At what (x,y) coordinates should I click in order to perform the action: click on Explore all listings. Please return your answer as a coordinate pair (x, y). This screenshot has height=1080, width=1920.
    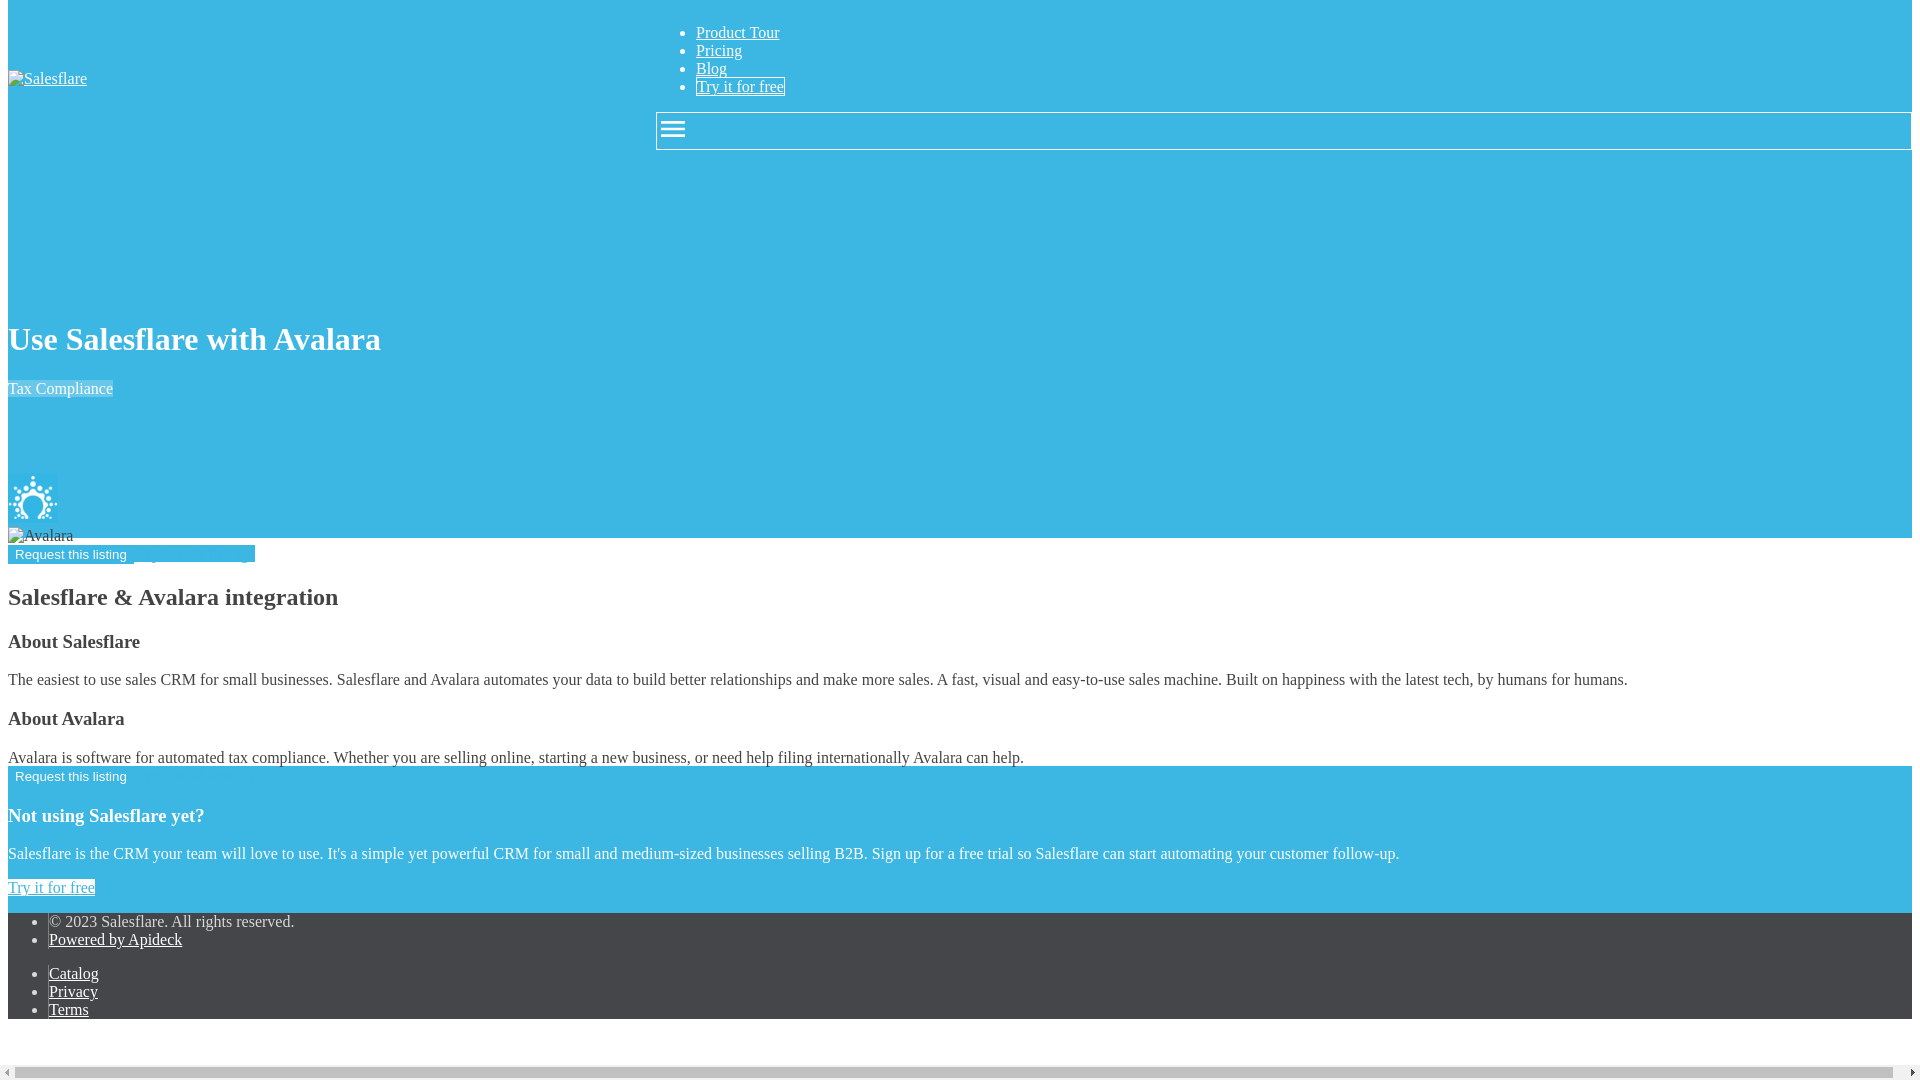
    Looking at the image, I should click on (194, 775).